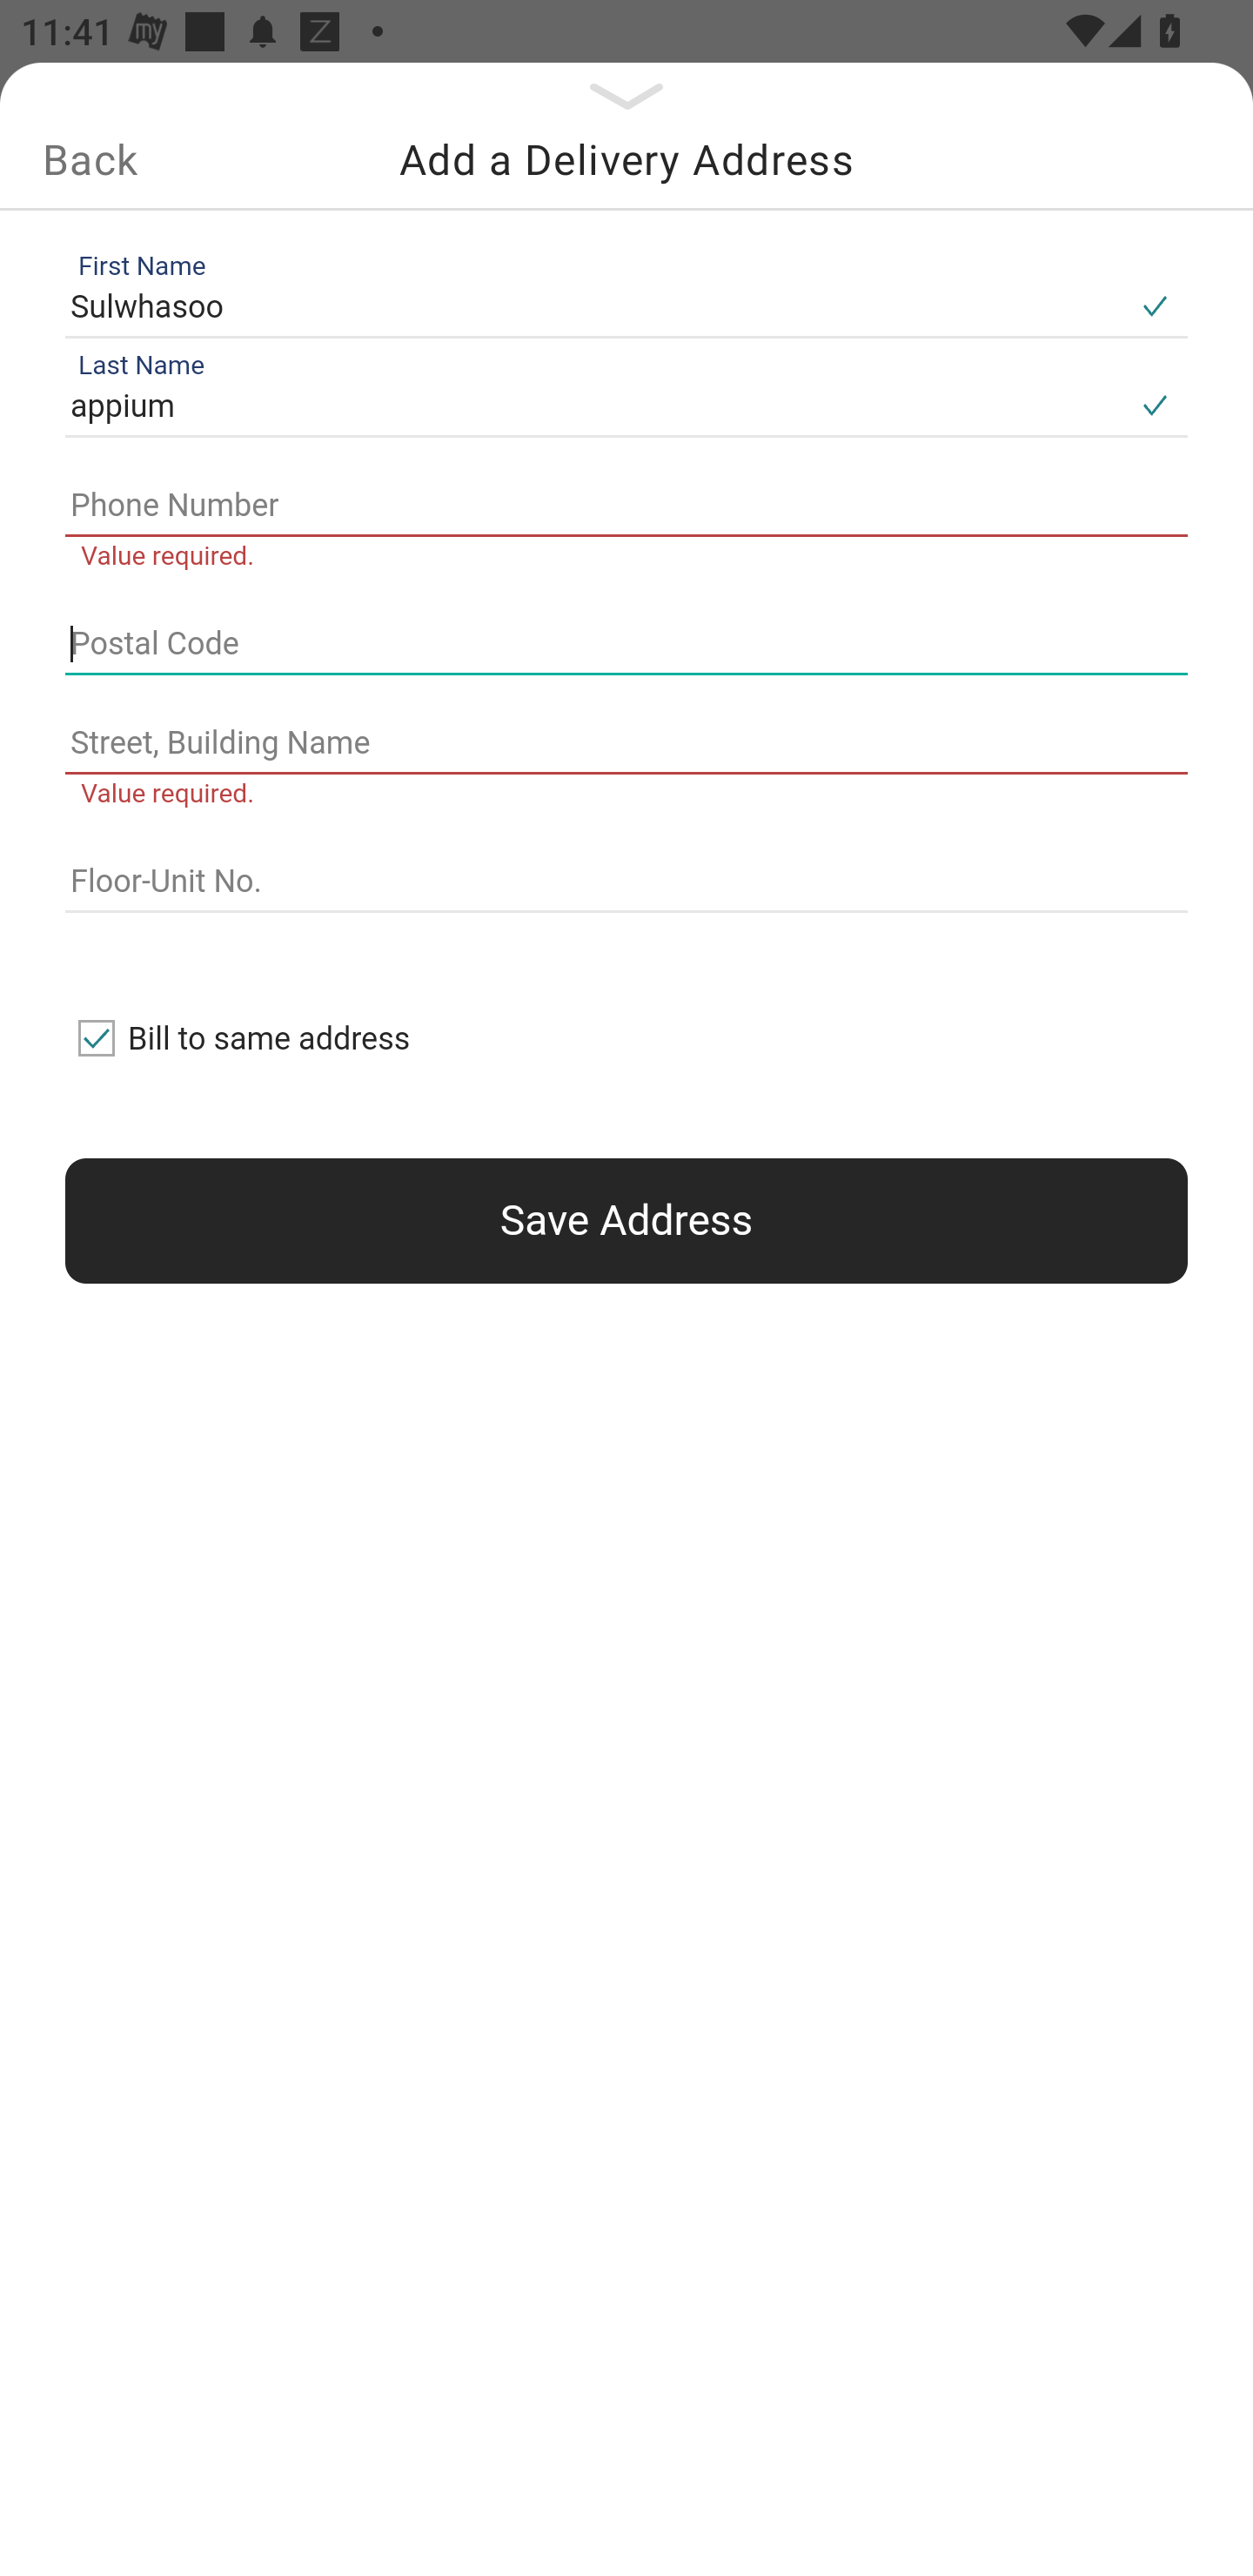  Describe the element at coordinates (593, 407) in the screenshot. I see `appium` at that location.